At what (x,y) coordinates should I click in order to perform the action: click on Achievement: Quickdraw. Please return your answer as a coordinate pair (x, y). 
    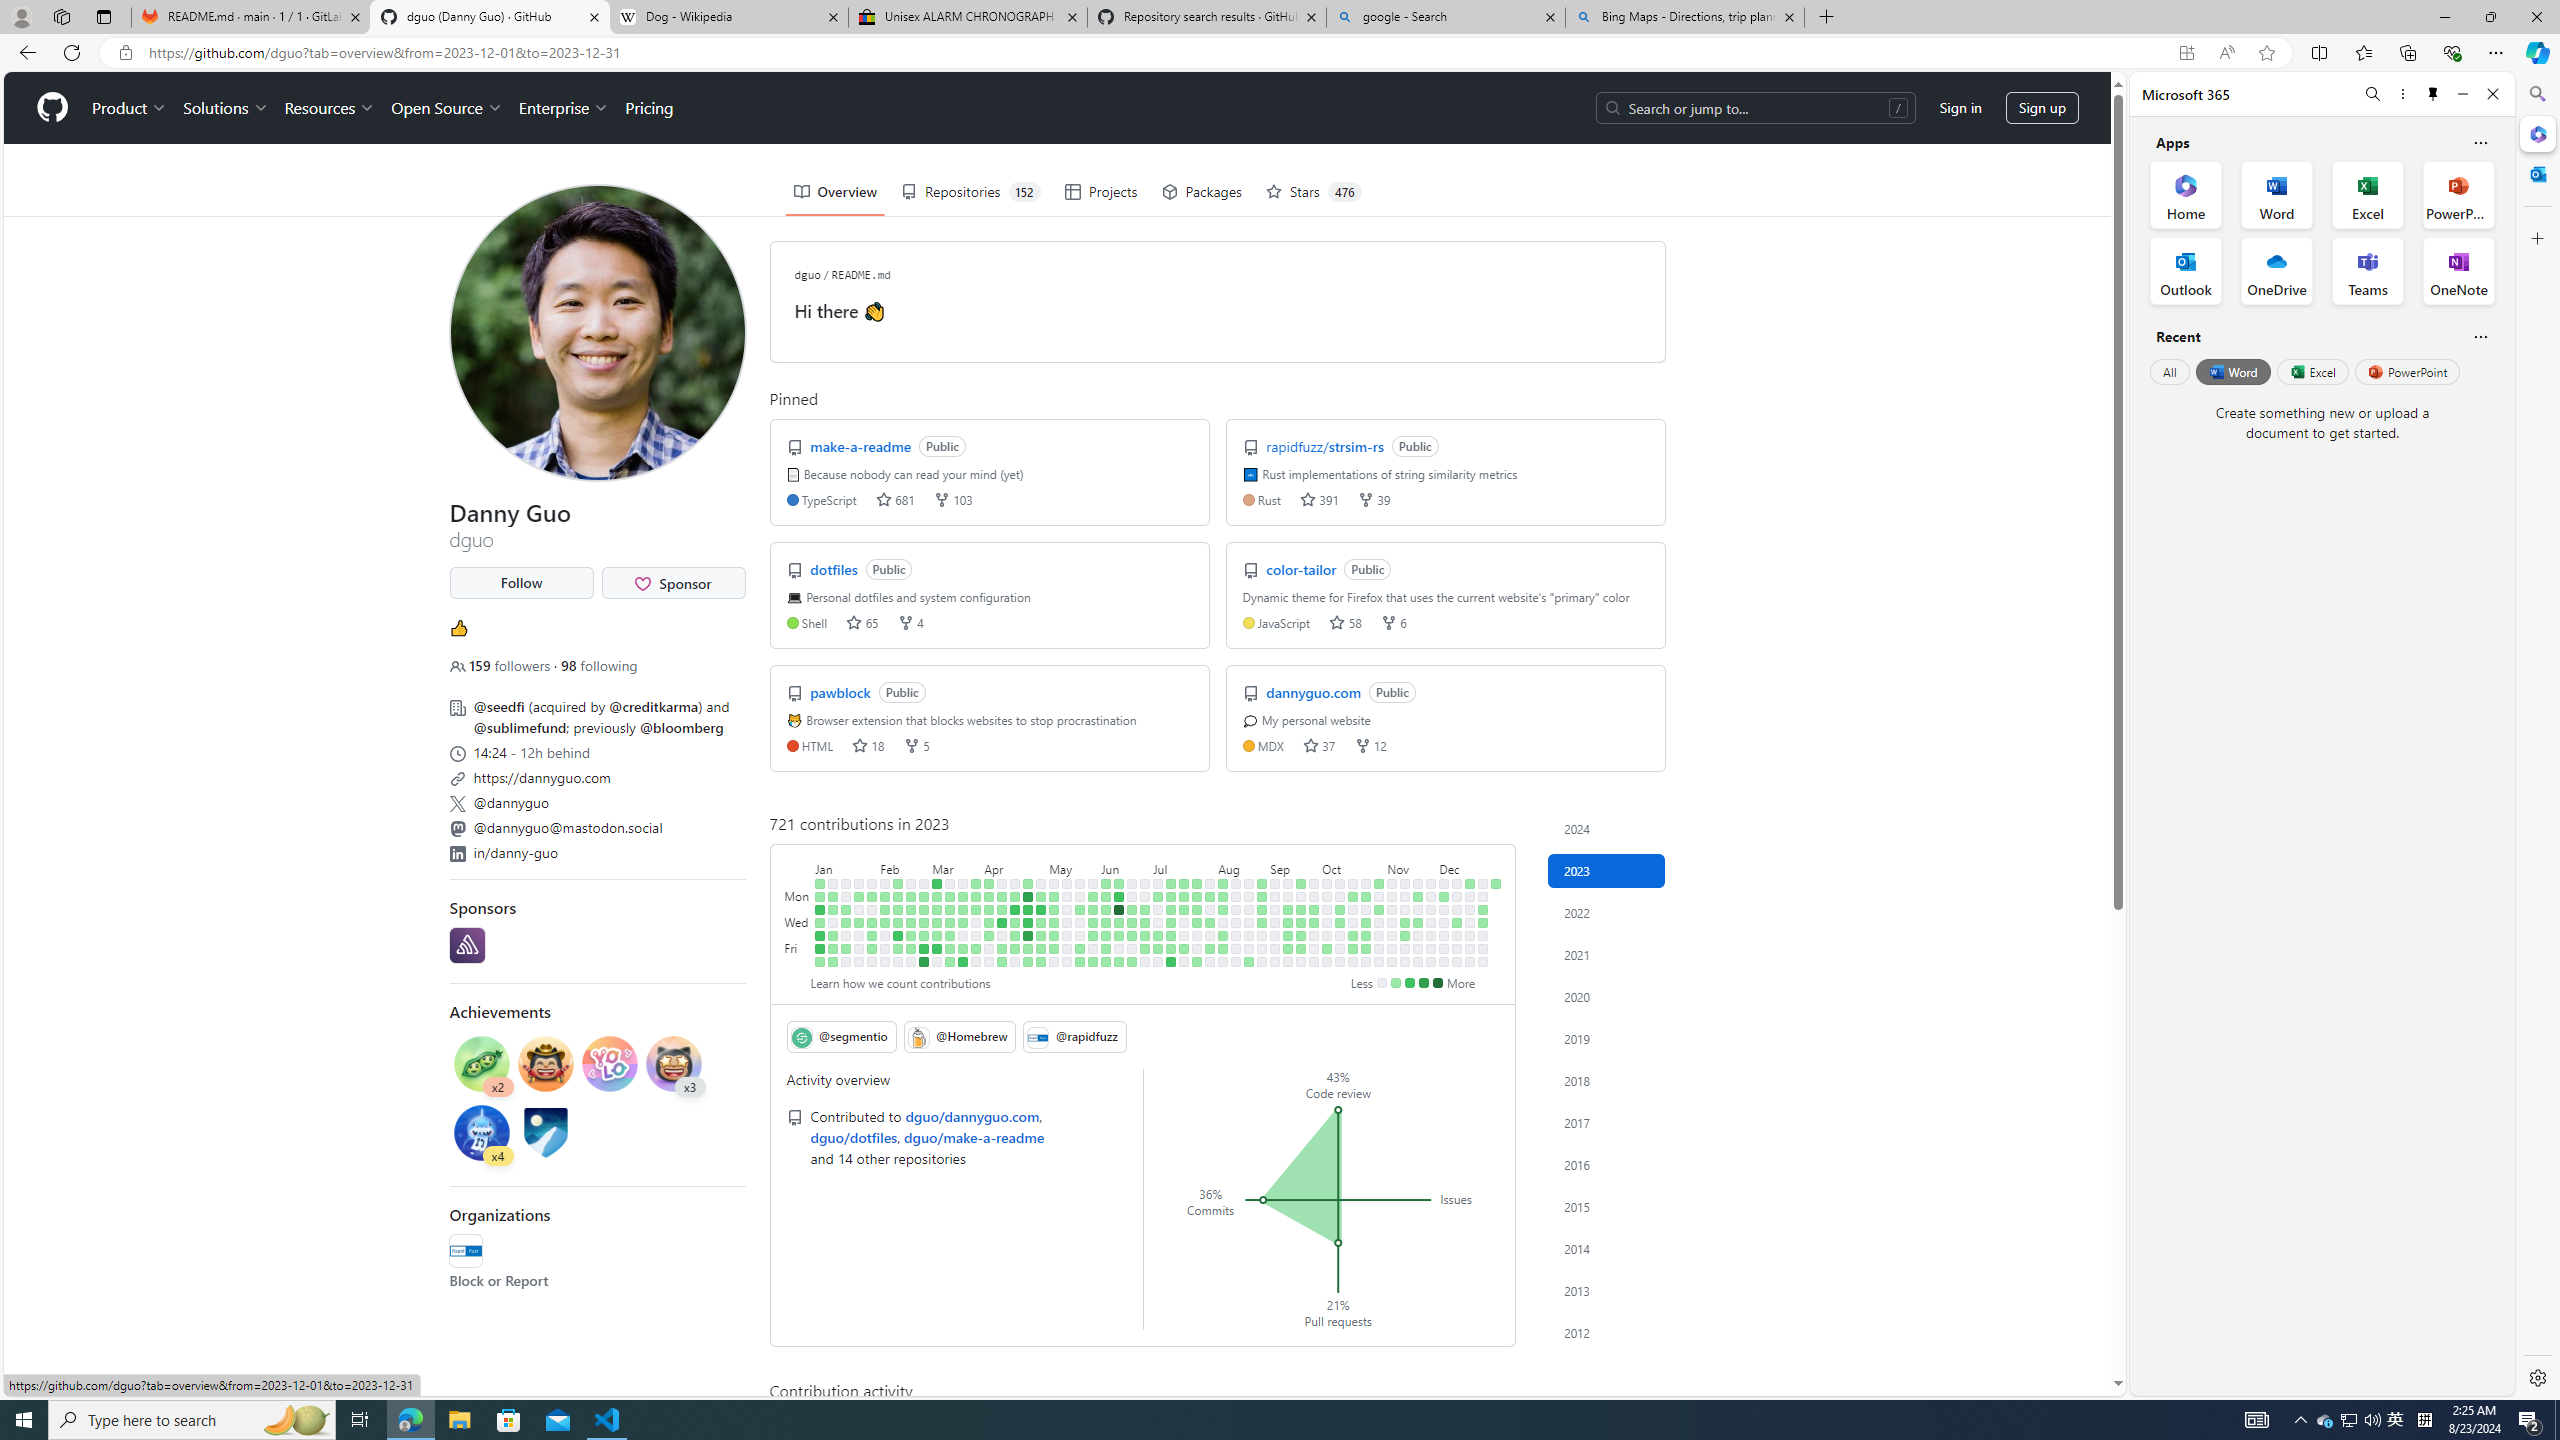
    Looking at the image, I should click on (545, 1064).